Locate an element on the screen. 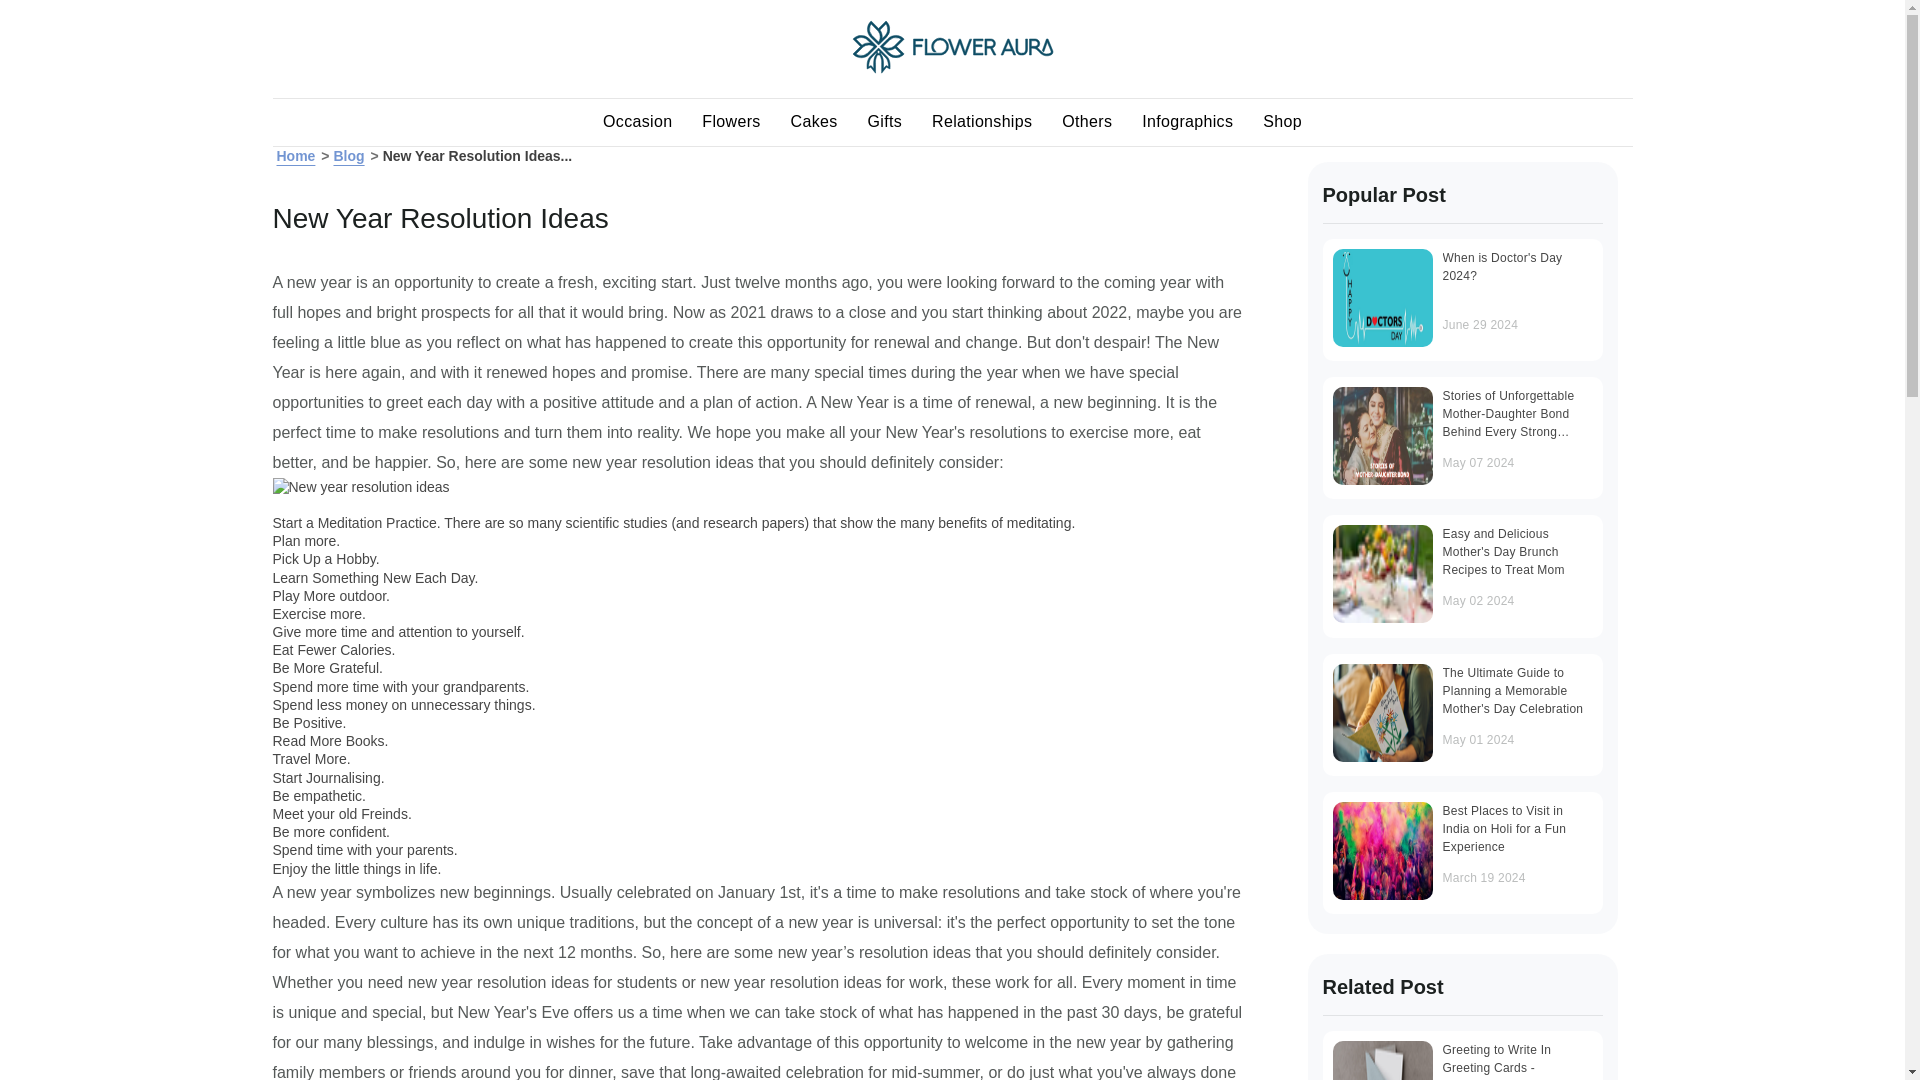 The width and height of the screenshot is (1920, 1080). Relationships is located at coordinates (982, 122).